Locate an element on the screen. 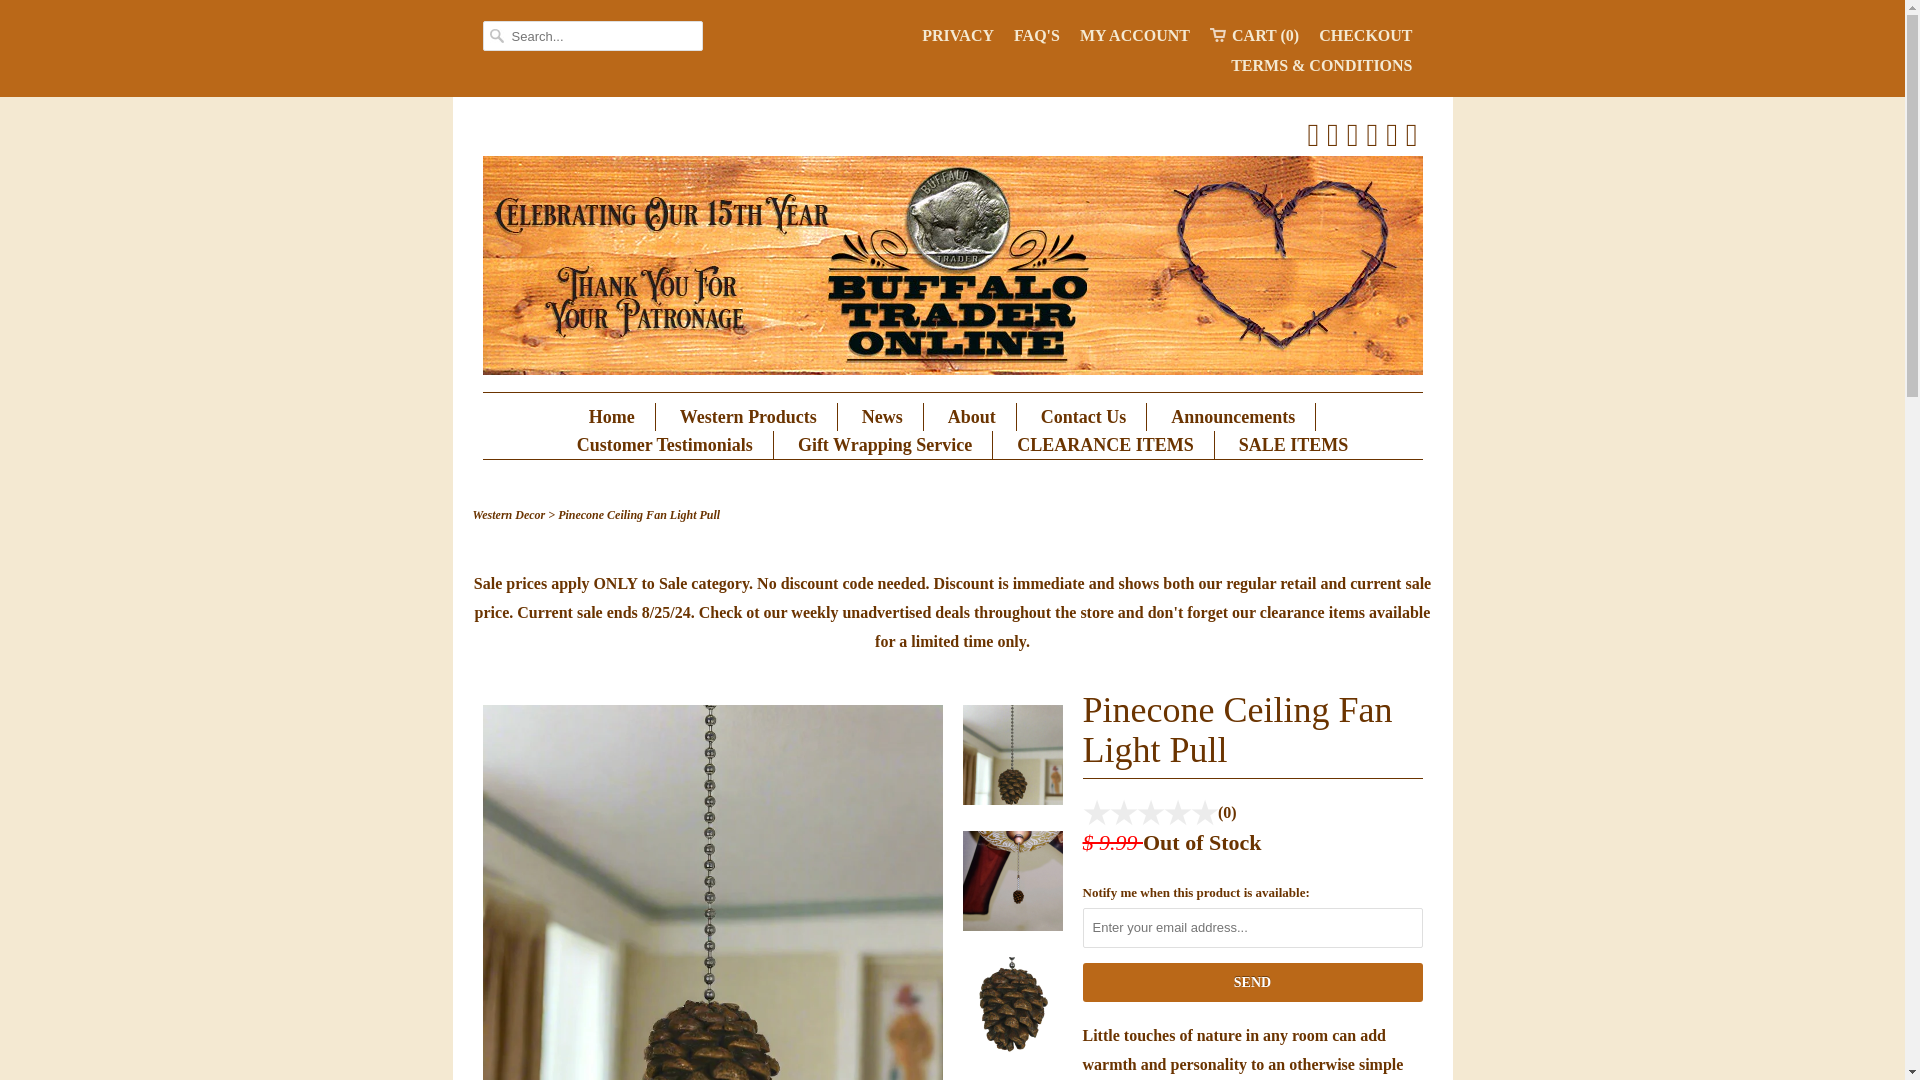 This screenshot has height=1080, width=1920. Shopping Cart is located at coordinates (1254, 35).